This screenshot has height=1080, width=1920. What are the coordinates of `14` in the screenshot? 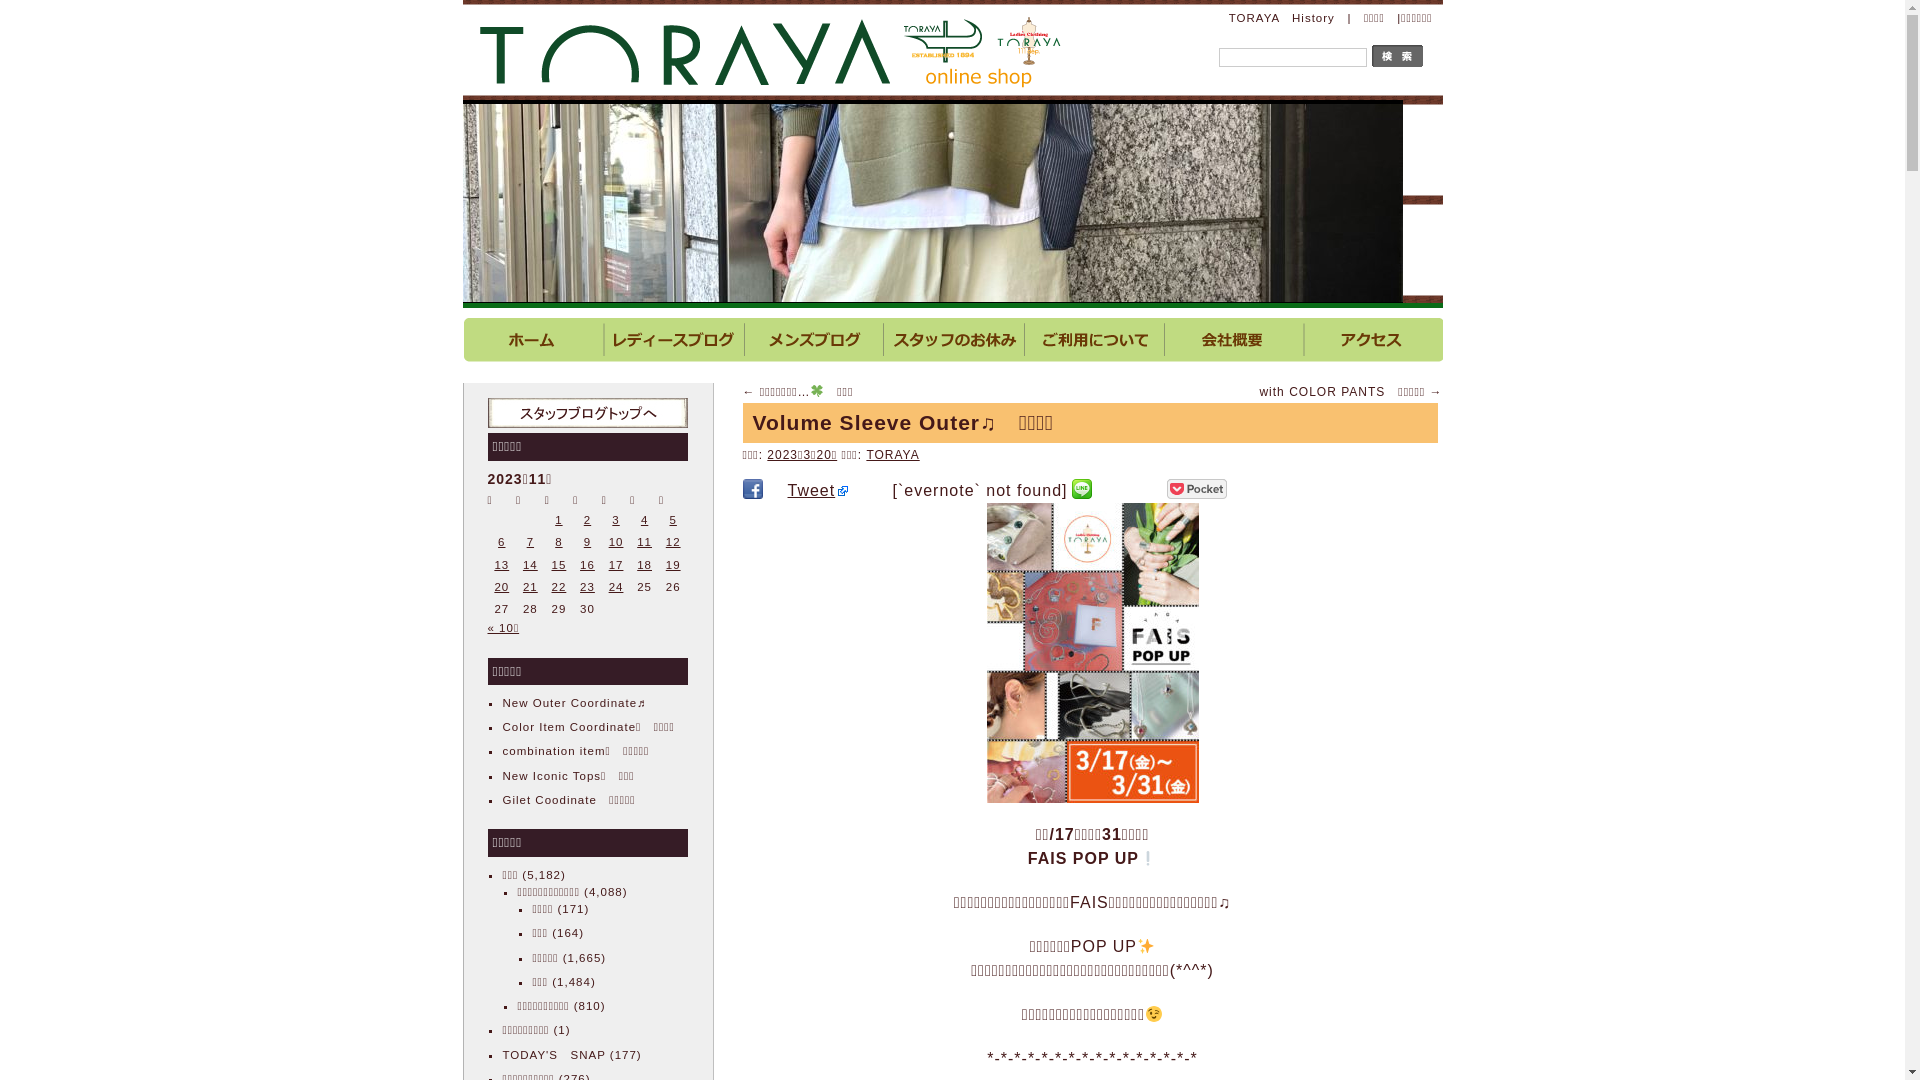 It's located at (530, 565).